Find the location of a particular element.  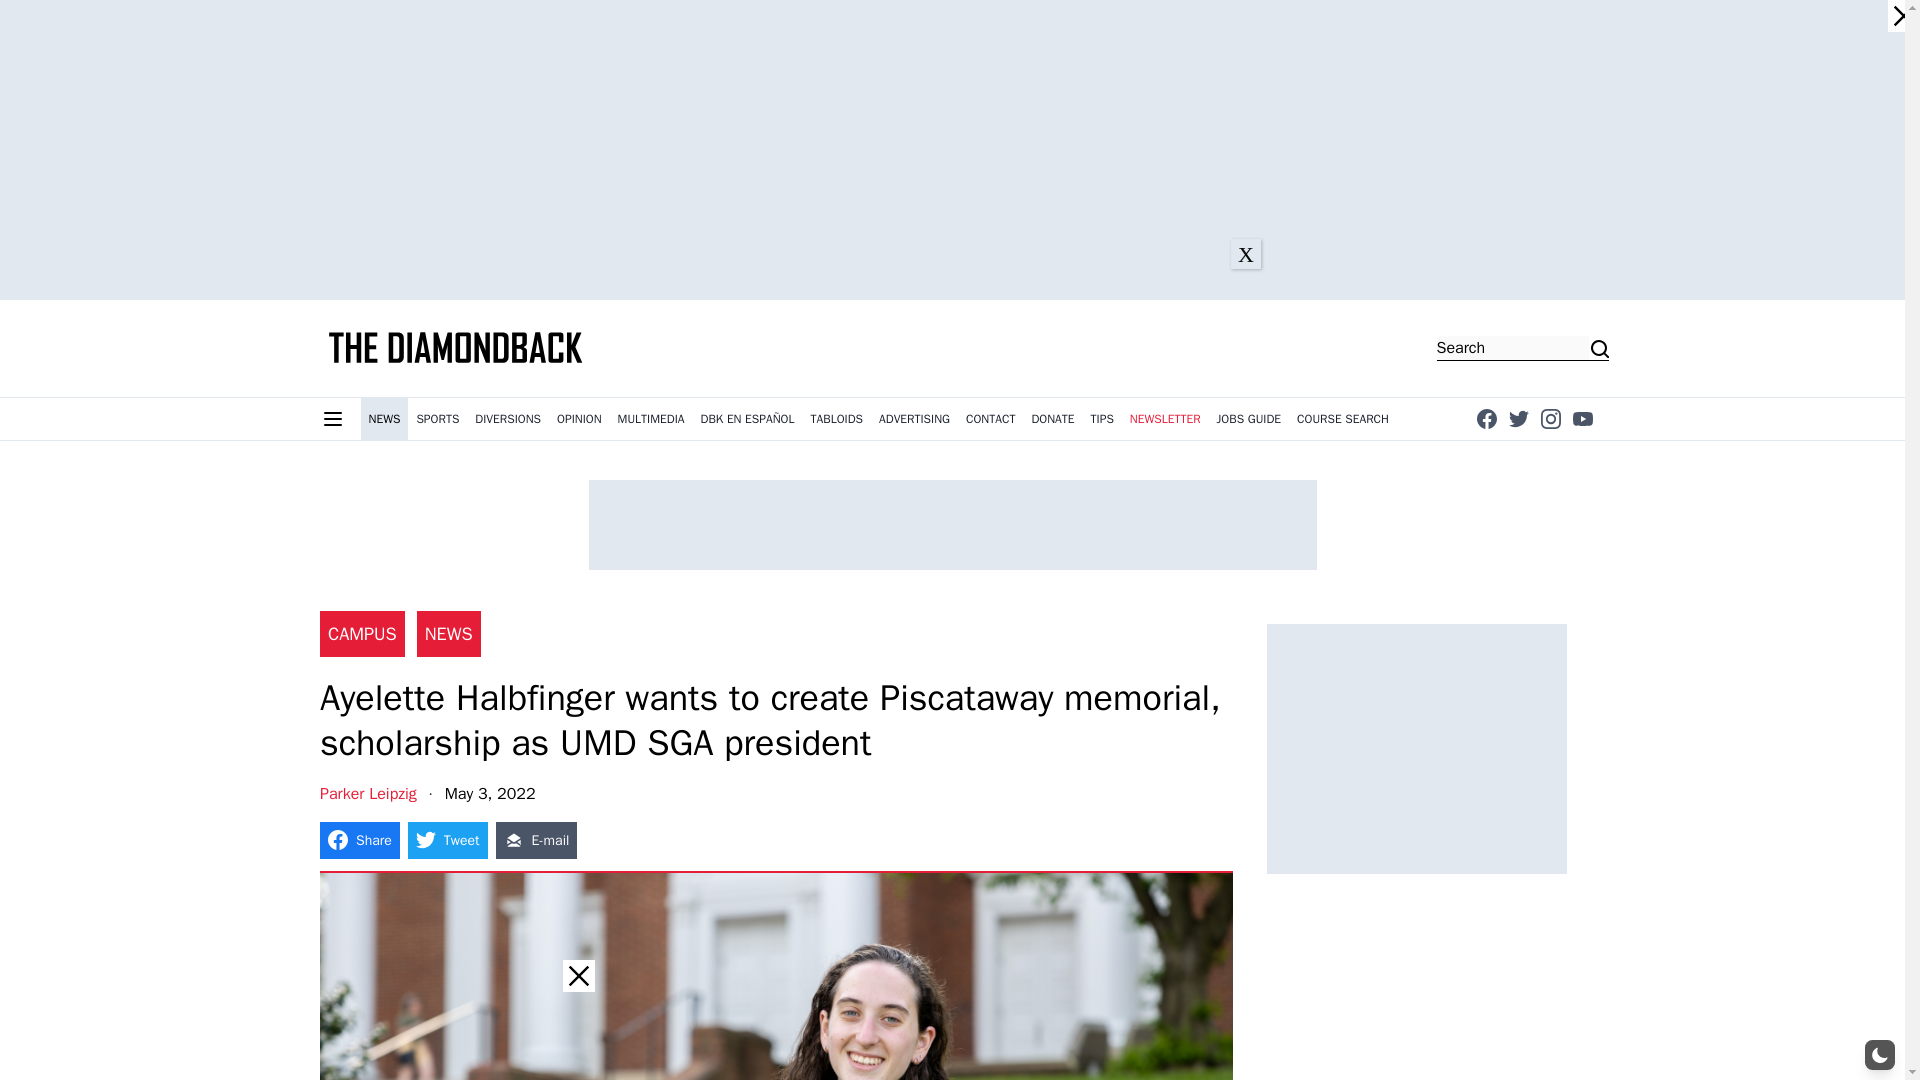

Jobs Guide is located at coordinates (1250, 418).